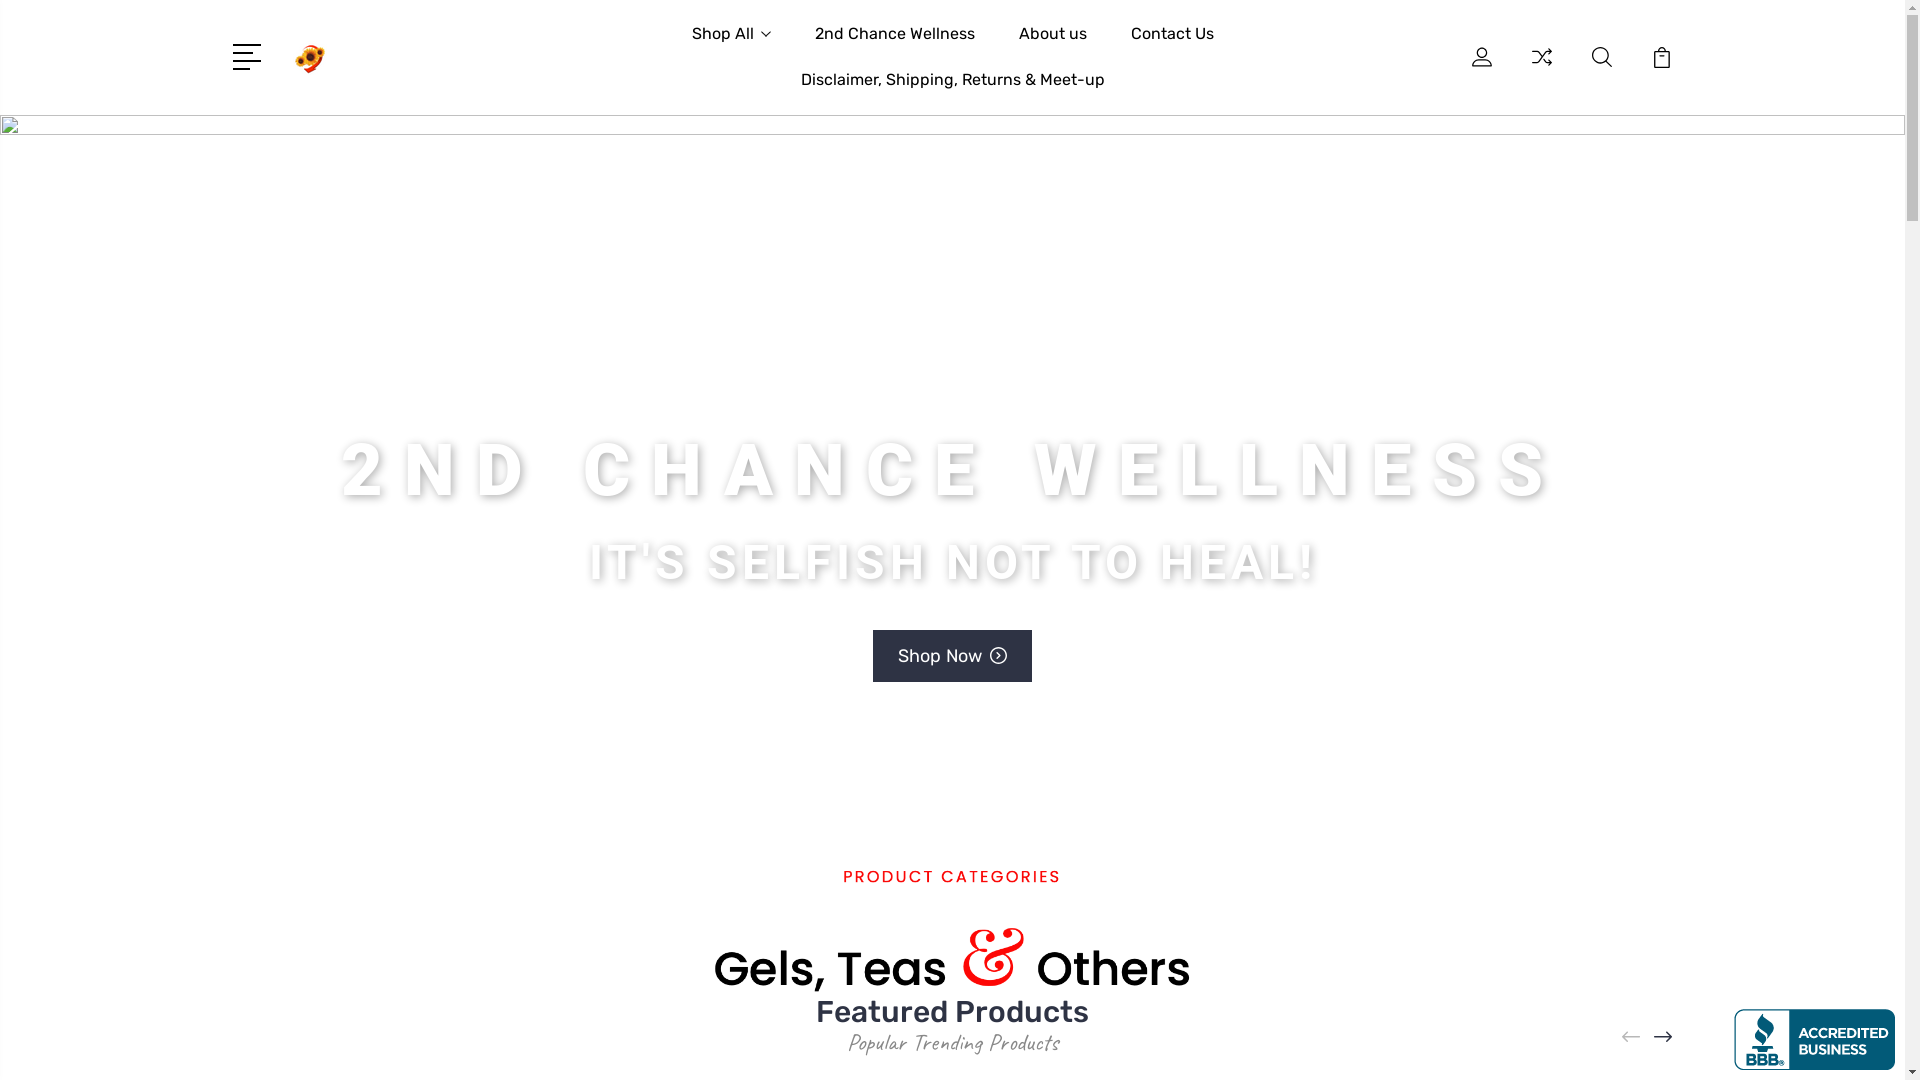  I want to click on Shop All, so click(732, 46).